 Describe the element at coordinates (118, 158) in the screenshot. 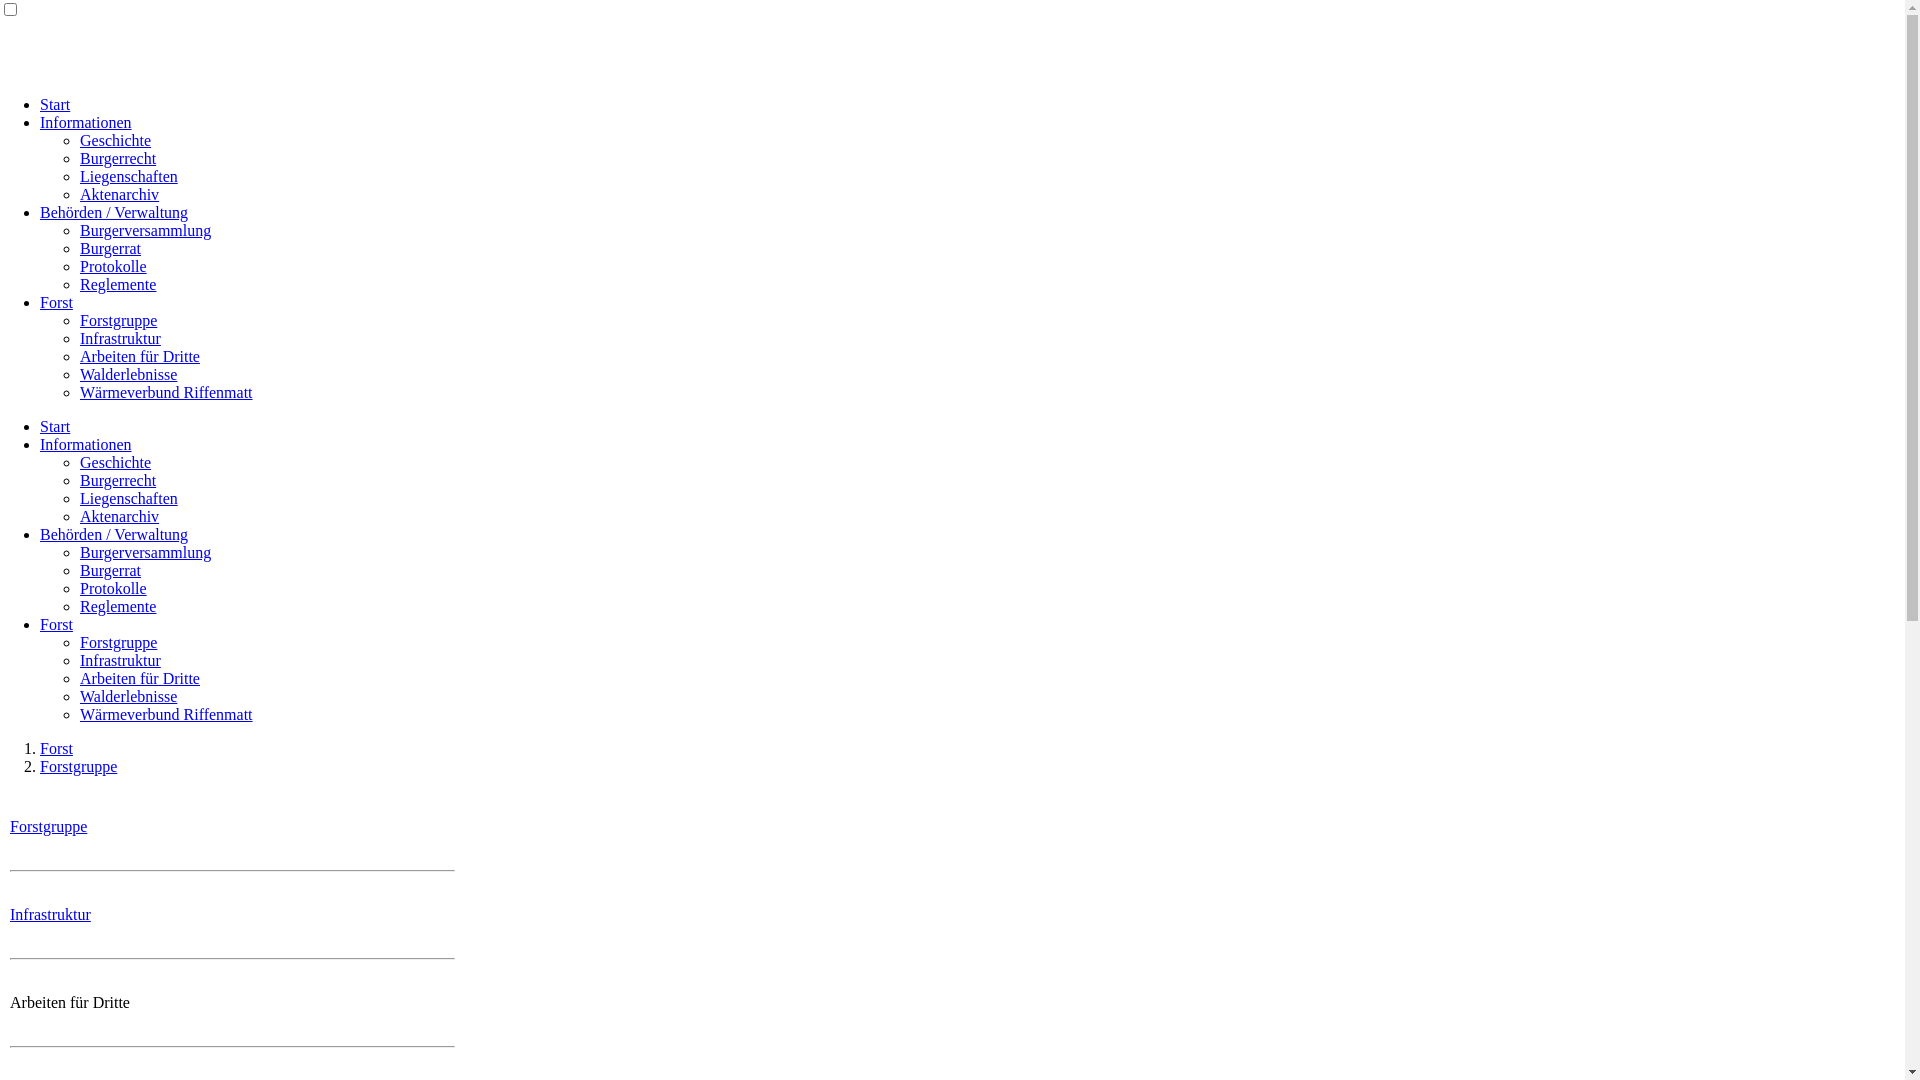

I see `Burgerrecht` at that location.